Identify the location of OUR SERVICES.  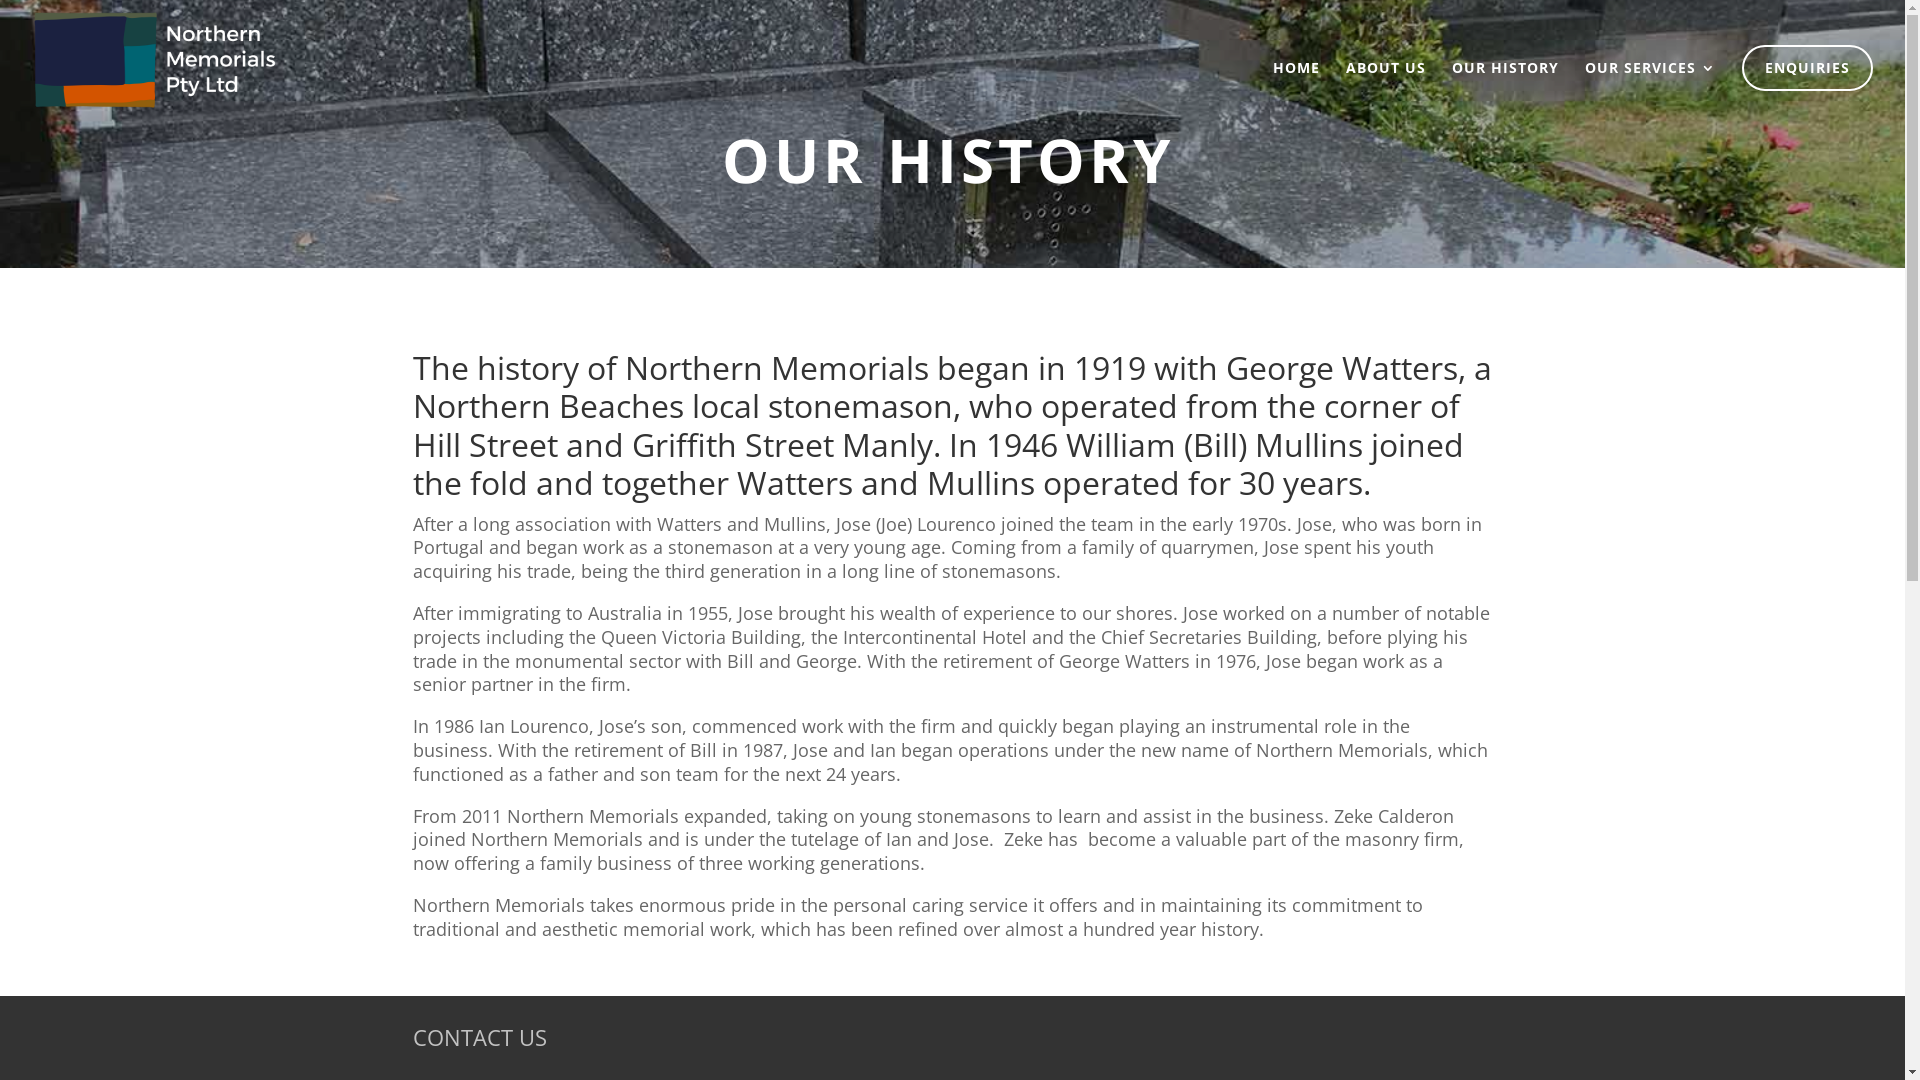
(1650, 74).